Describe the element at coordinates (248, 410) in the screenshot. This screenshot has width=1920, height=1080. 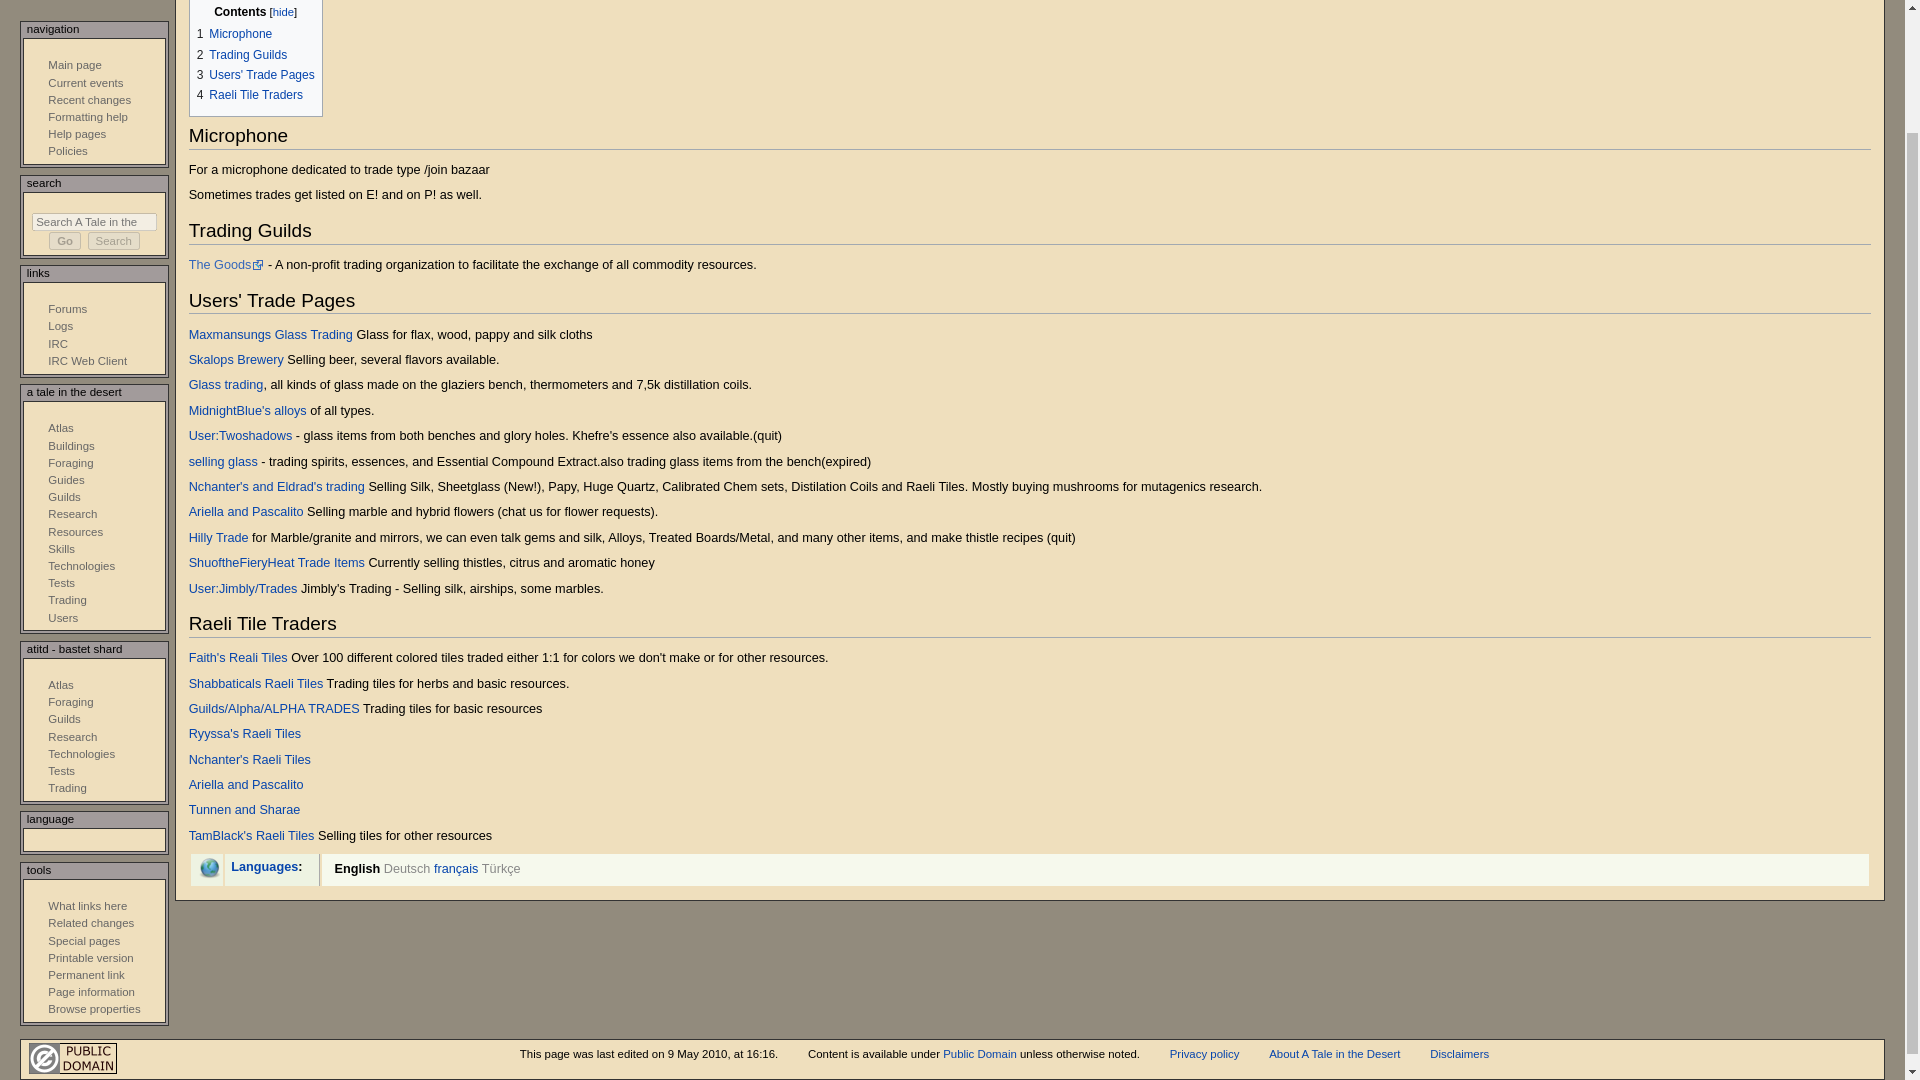
I see `MidnightBlue's alloys` at that location.